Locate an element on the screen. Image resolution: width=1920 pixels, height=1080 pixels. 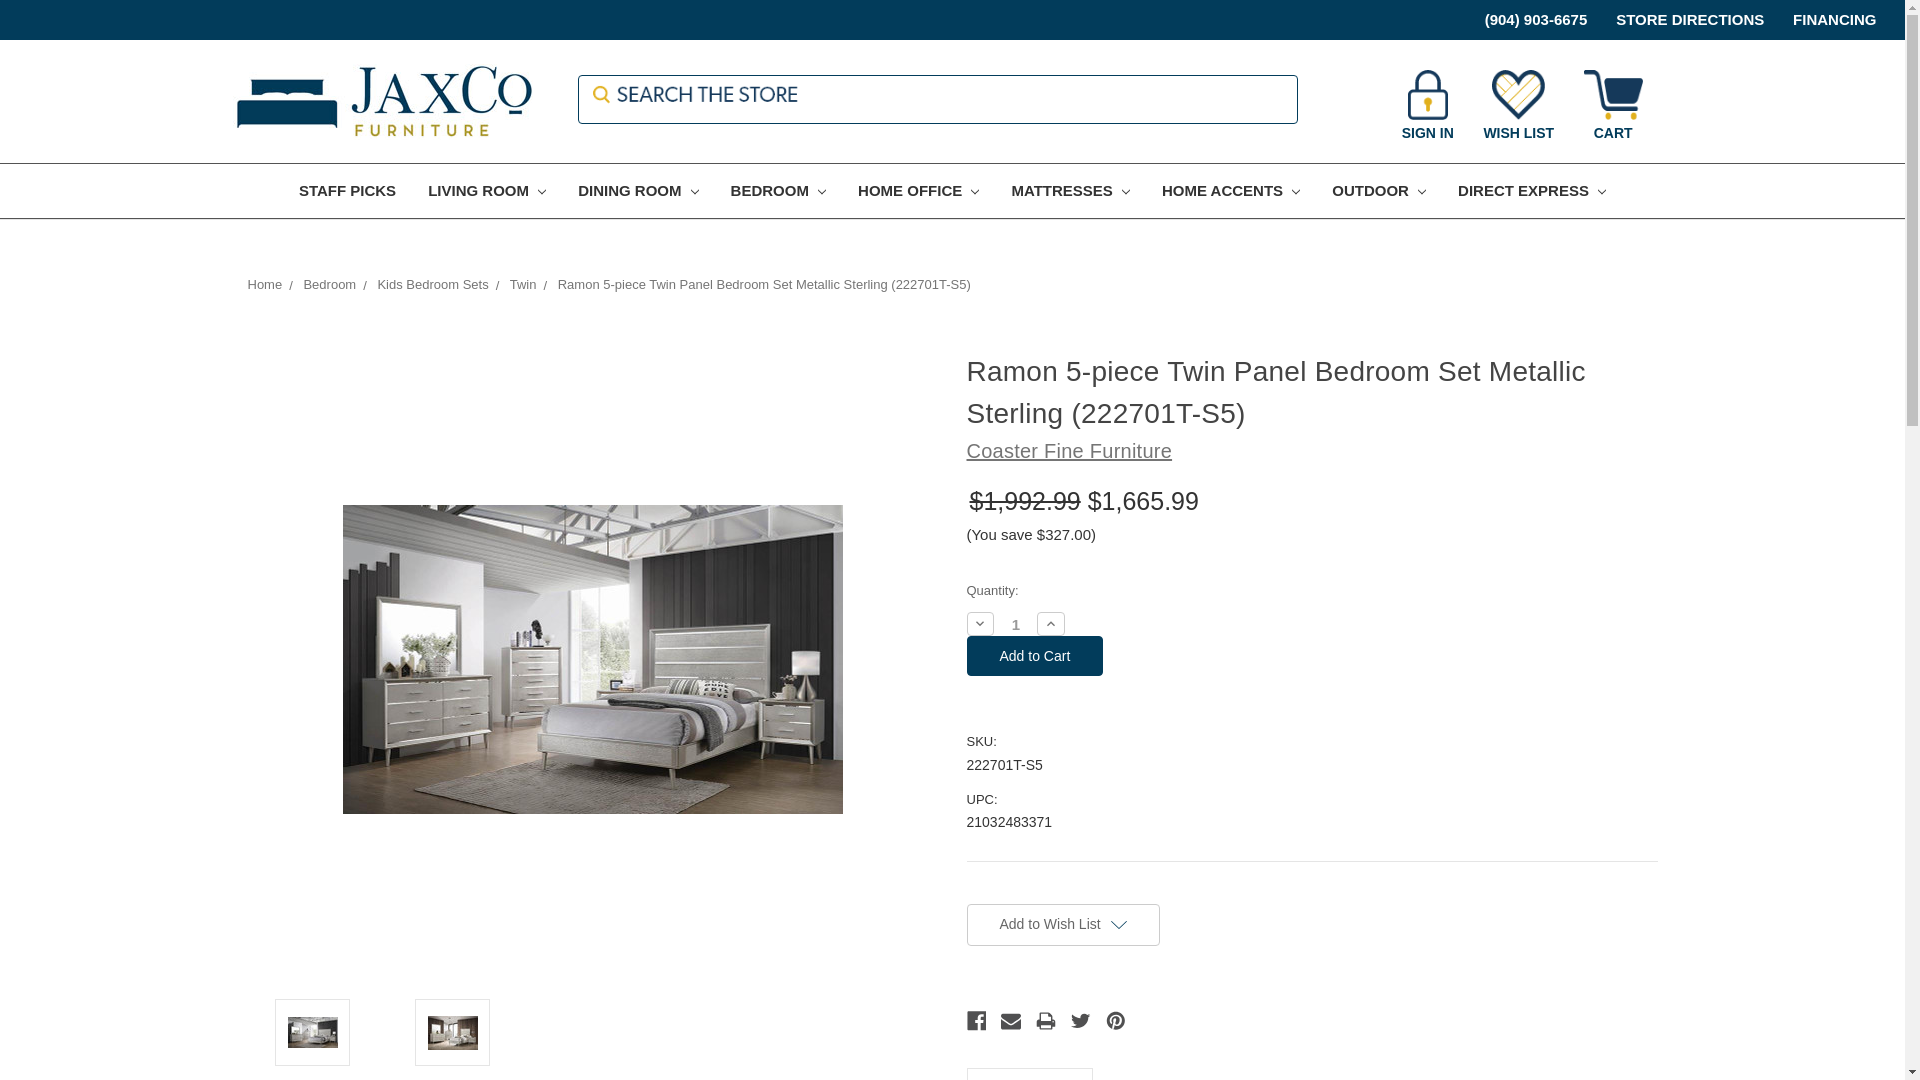
DINING ROOM is located at coordinates (638, 192).